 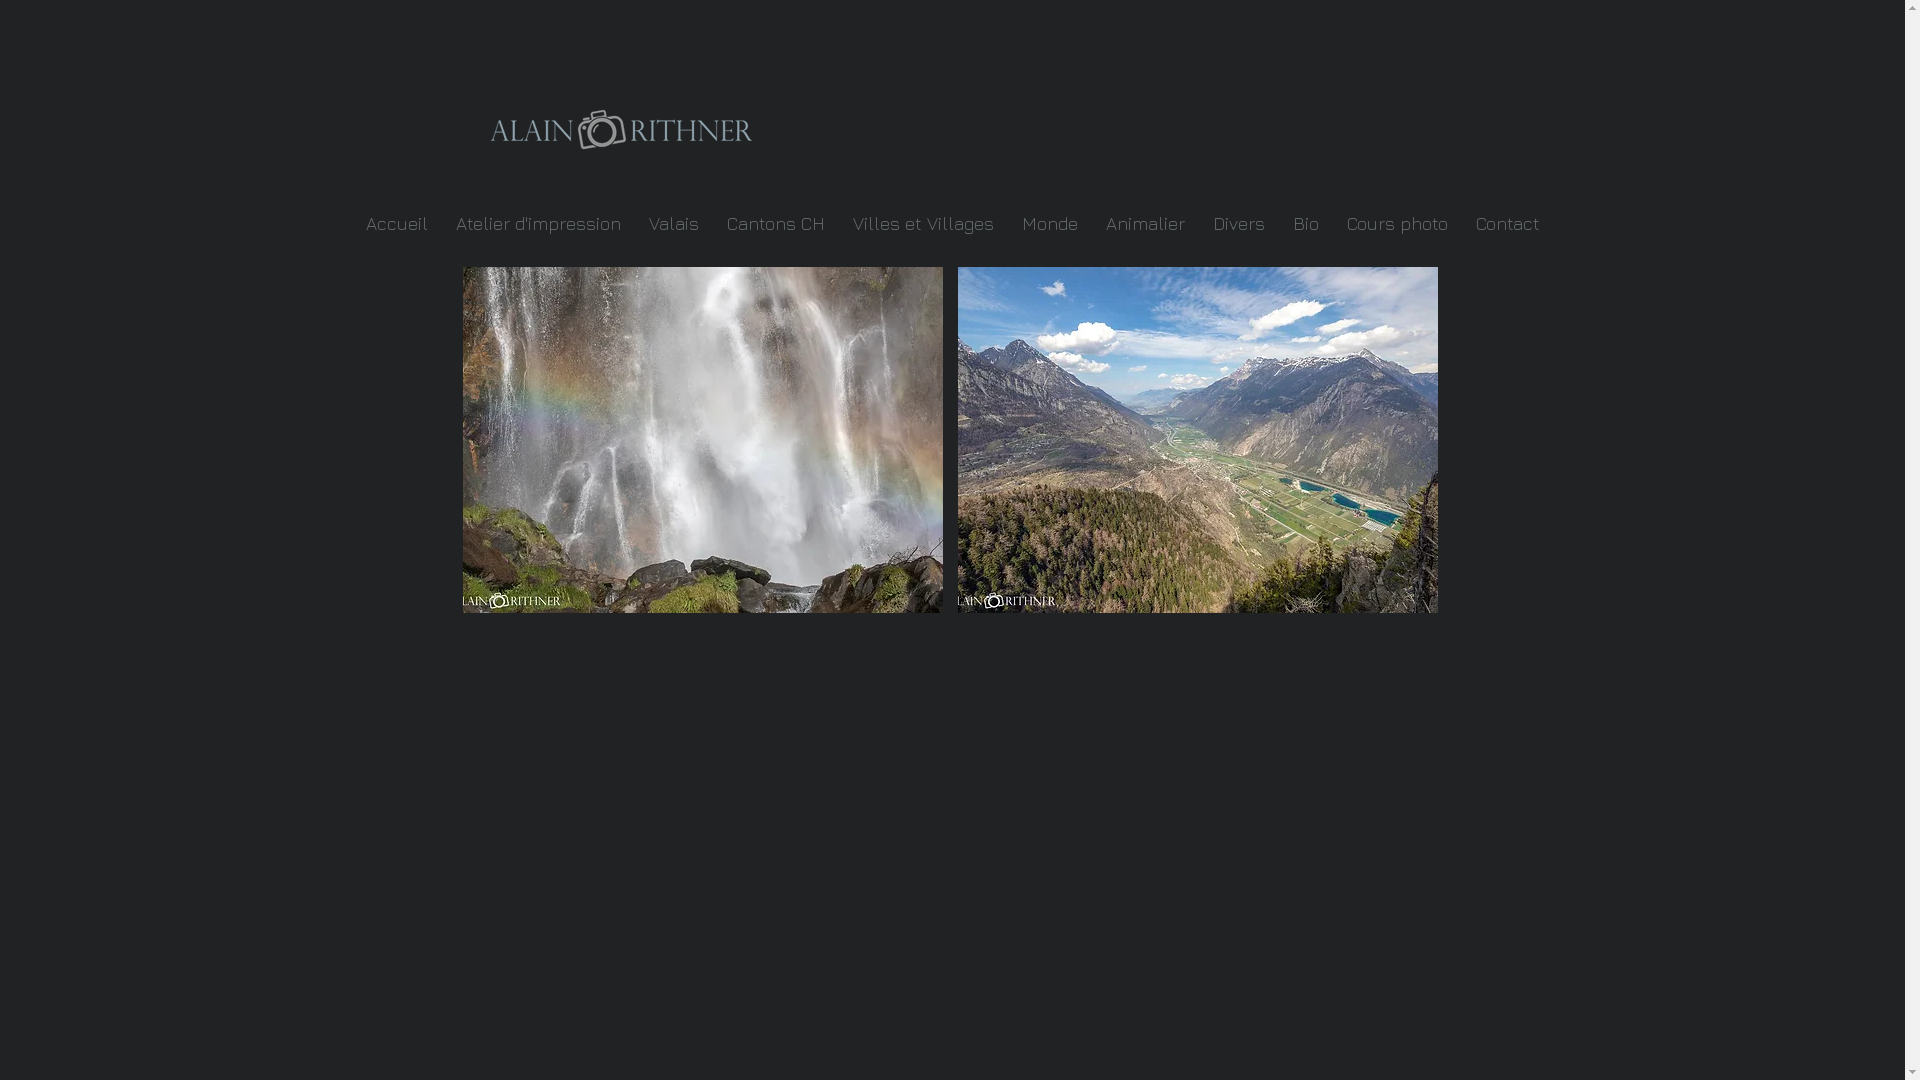 What do you see at coordinates (922, 224) in the screenshot?
I see `Villes et Villages` at bounding box center [922, 224].